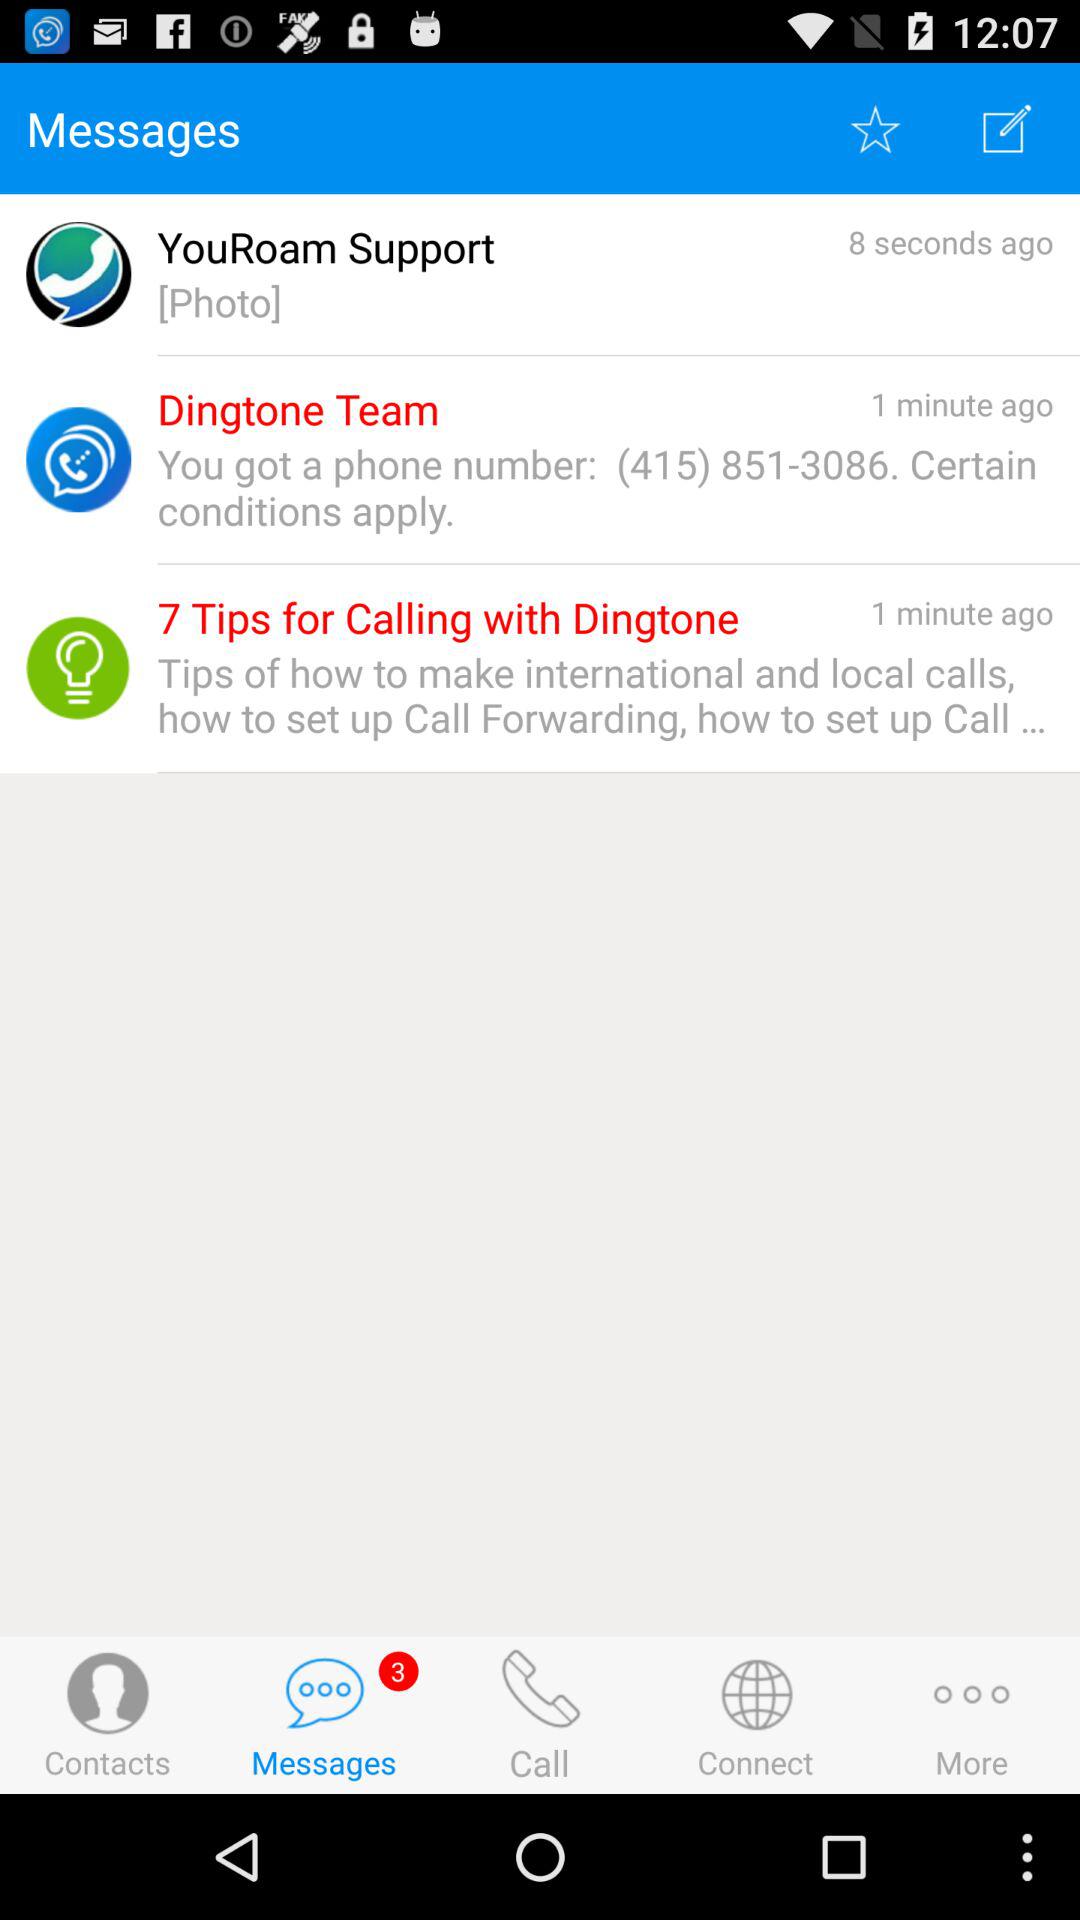  Describe the element at coordinates (326, 248) in the screenshot. I see `flip to youroam support app` at that location.